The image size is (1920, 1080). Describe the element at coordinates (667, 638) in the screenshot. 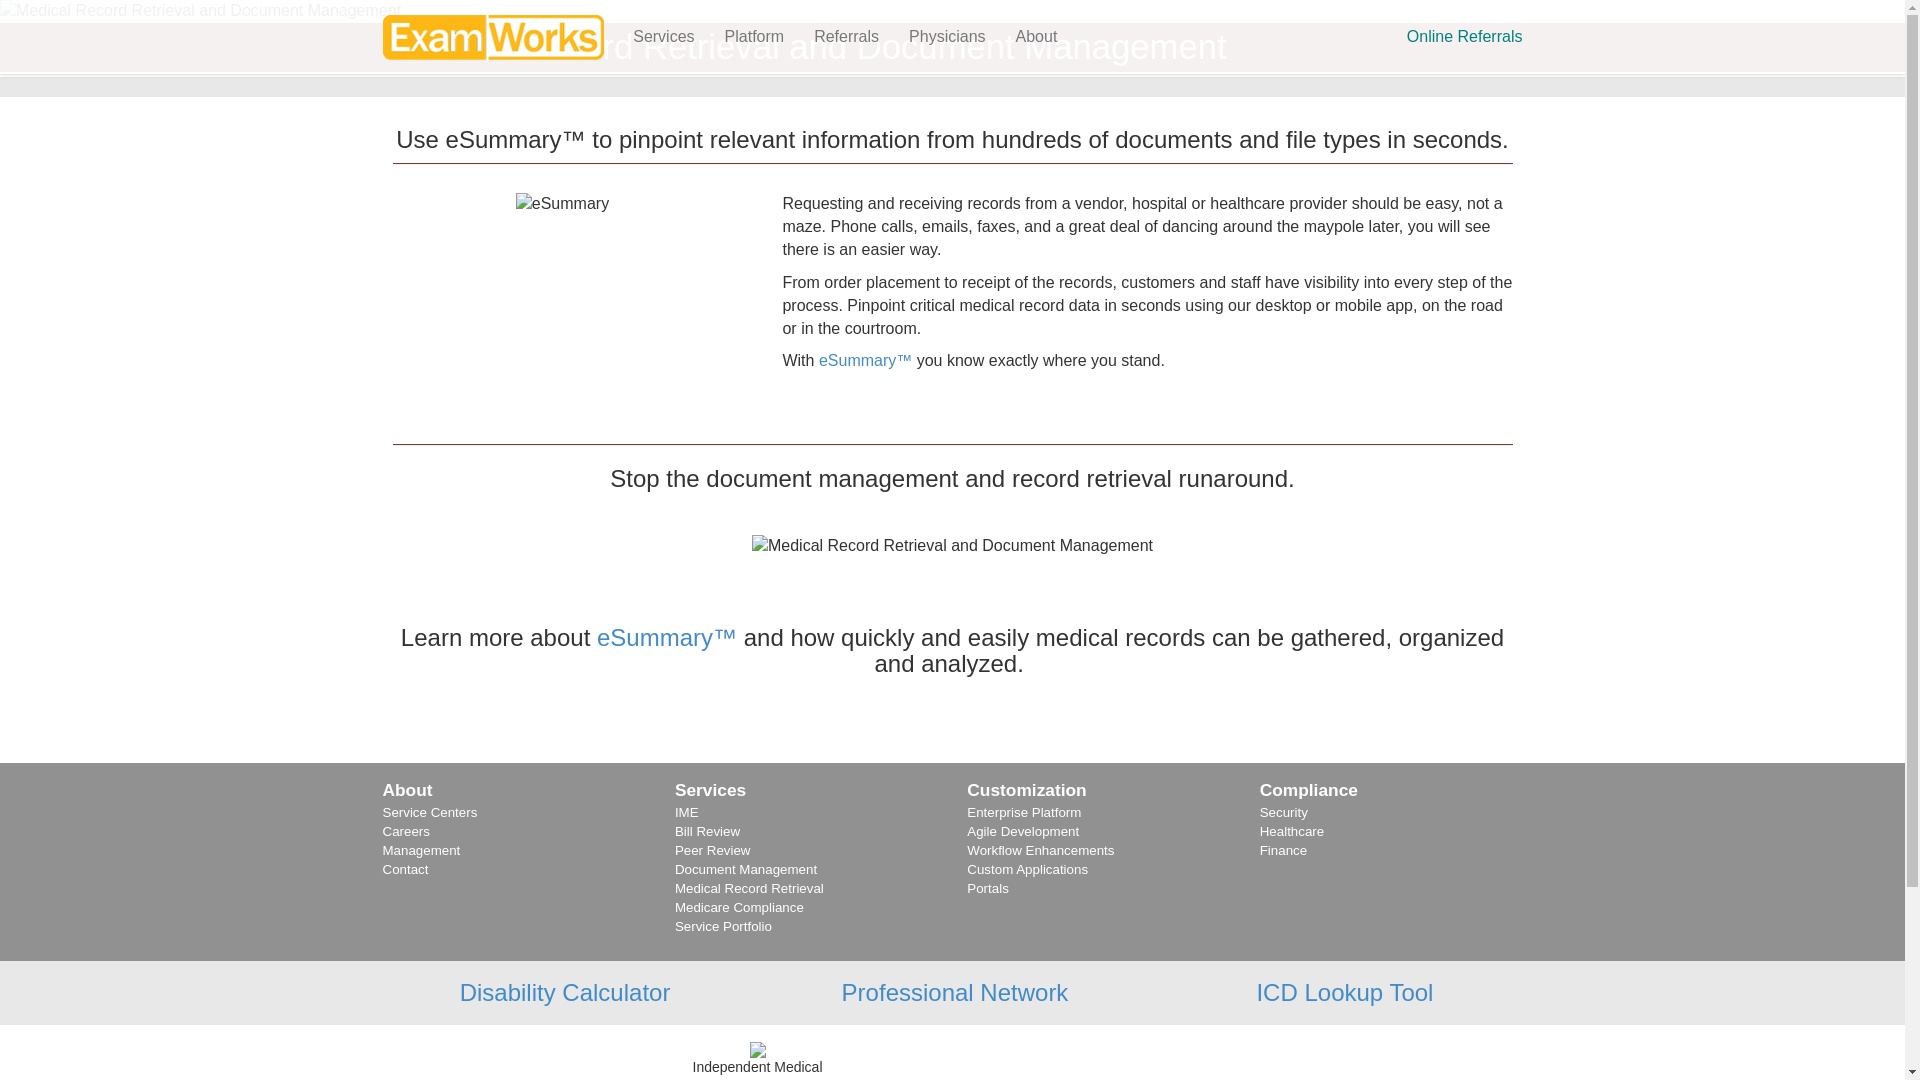

I see `ABI Document Support Services` at that location.